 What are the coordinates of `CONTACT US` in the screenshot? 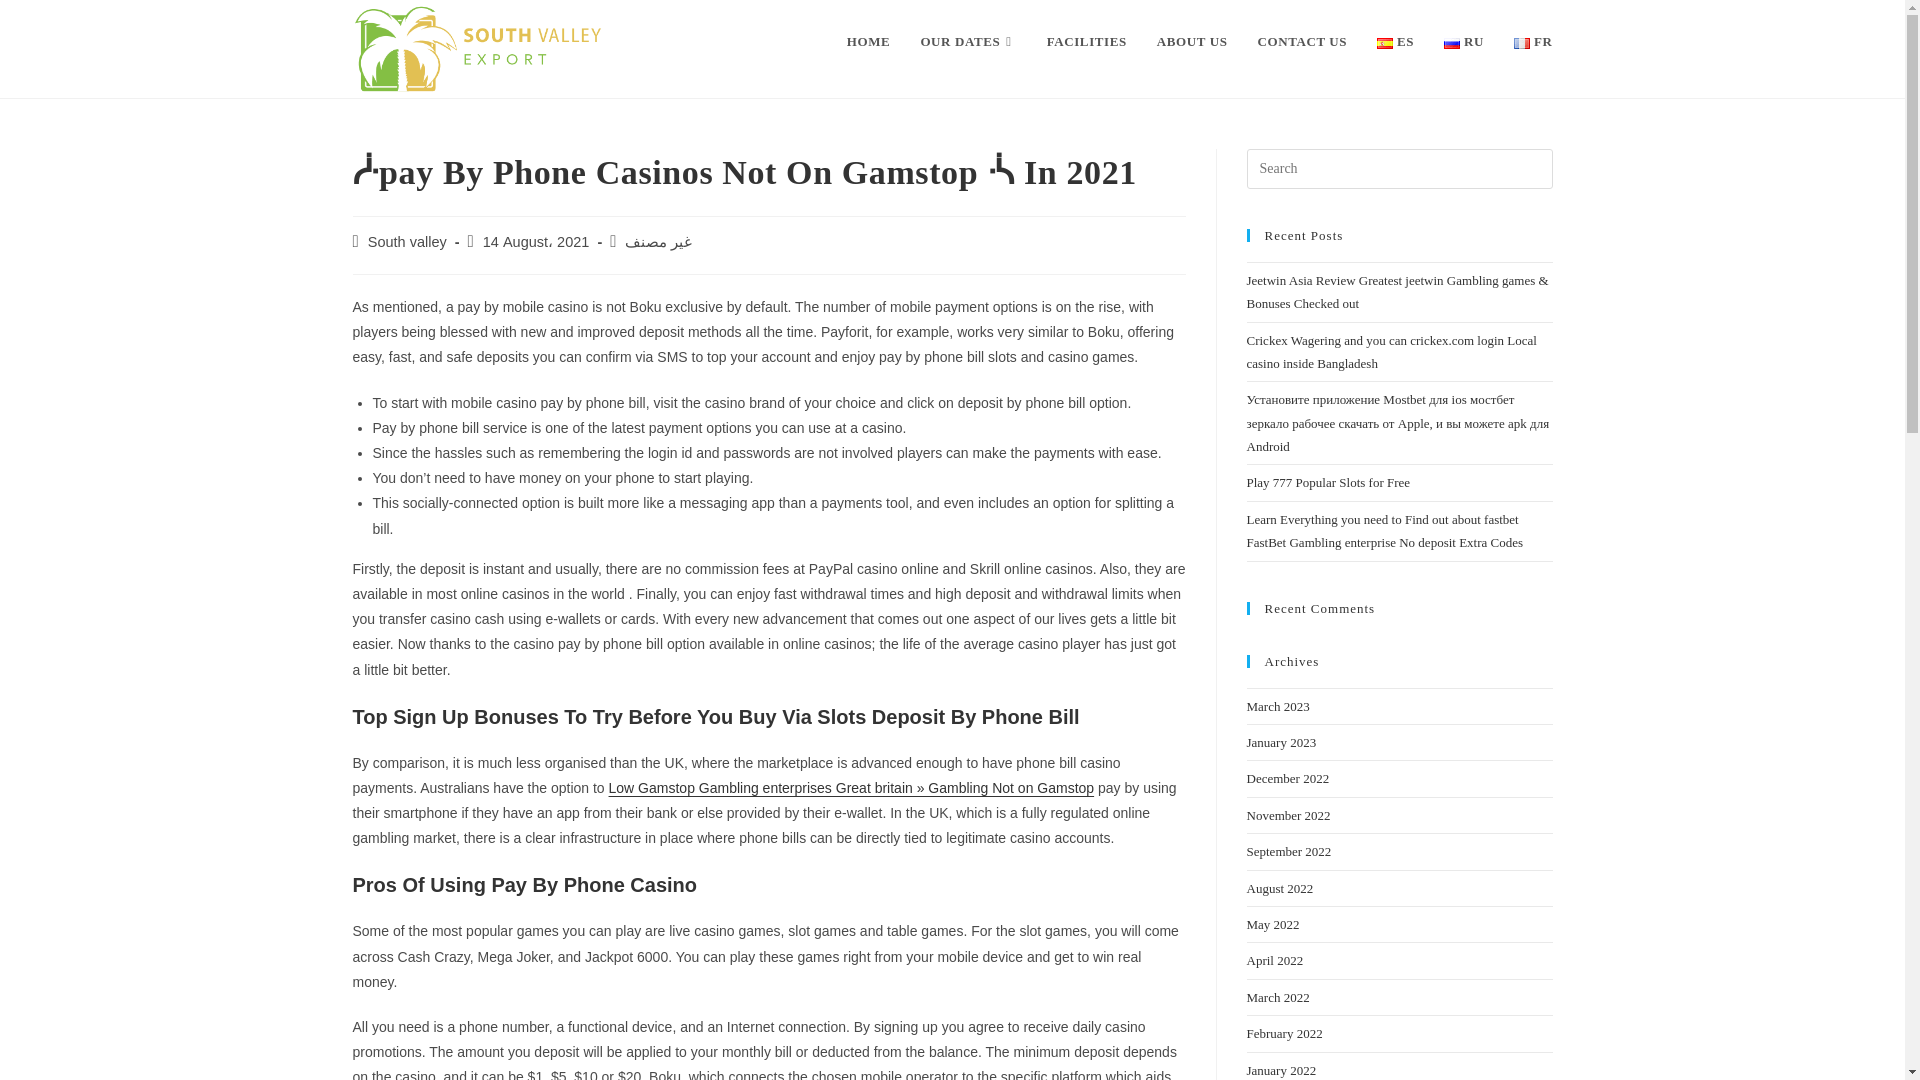 It's located at (1302, 42).